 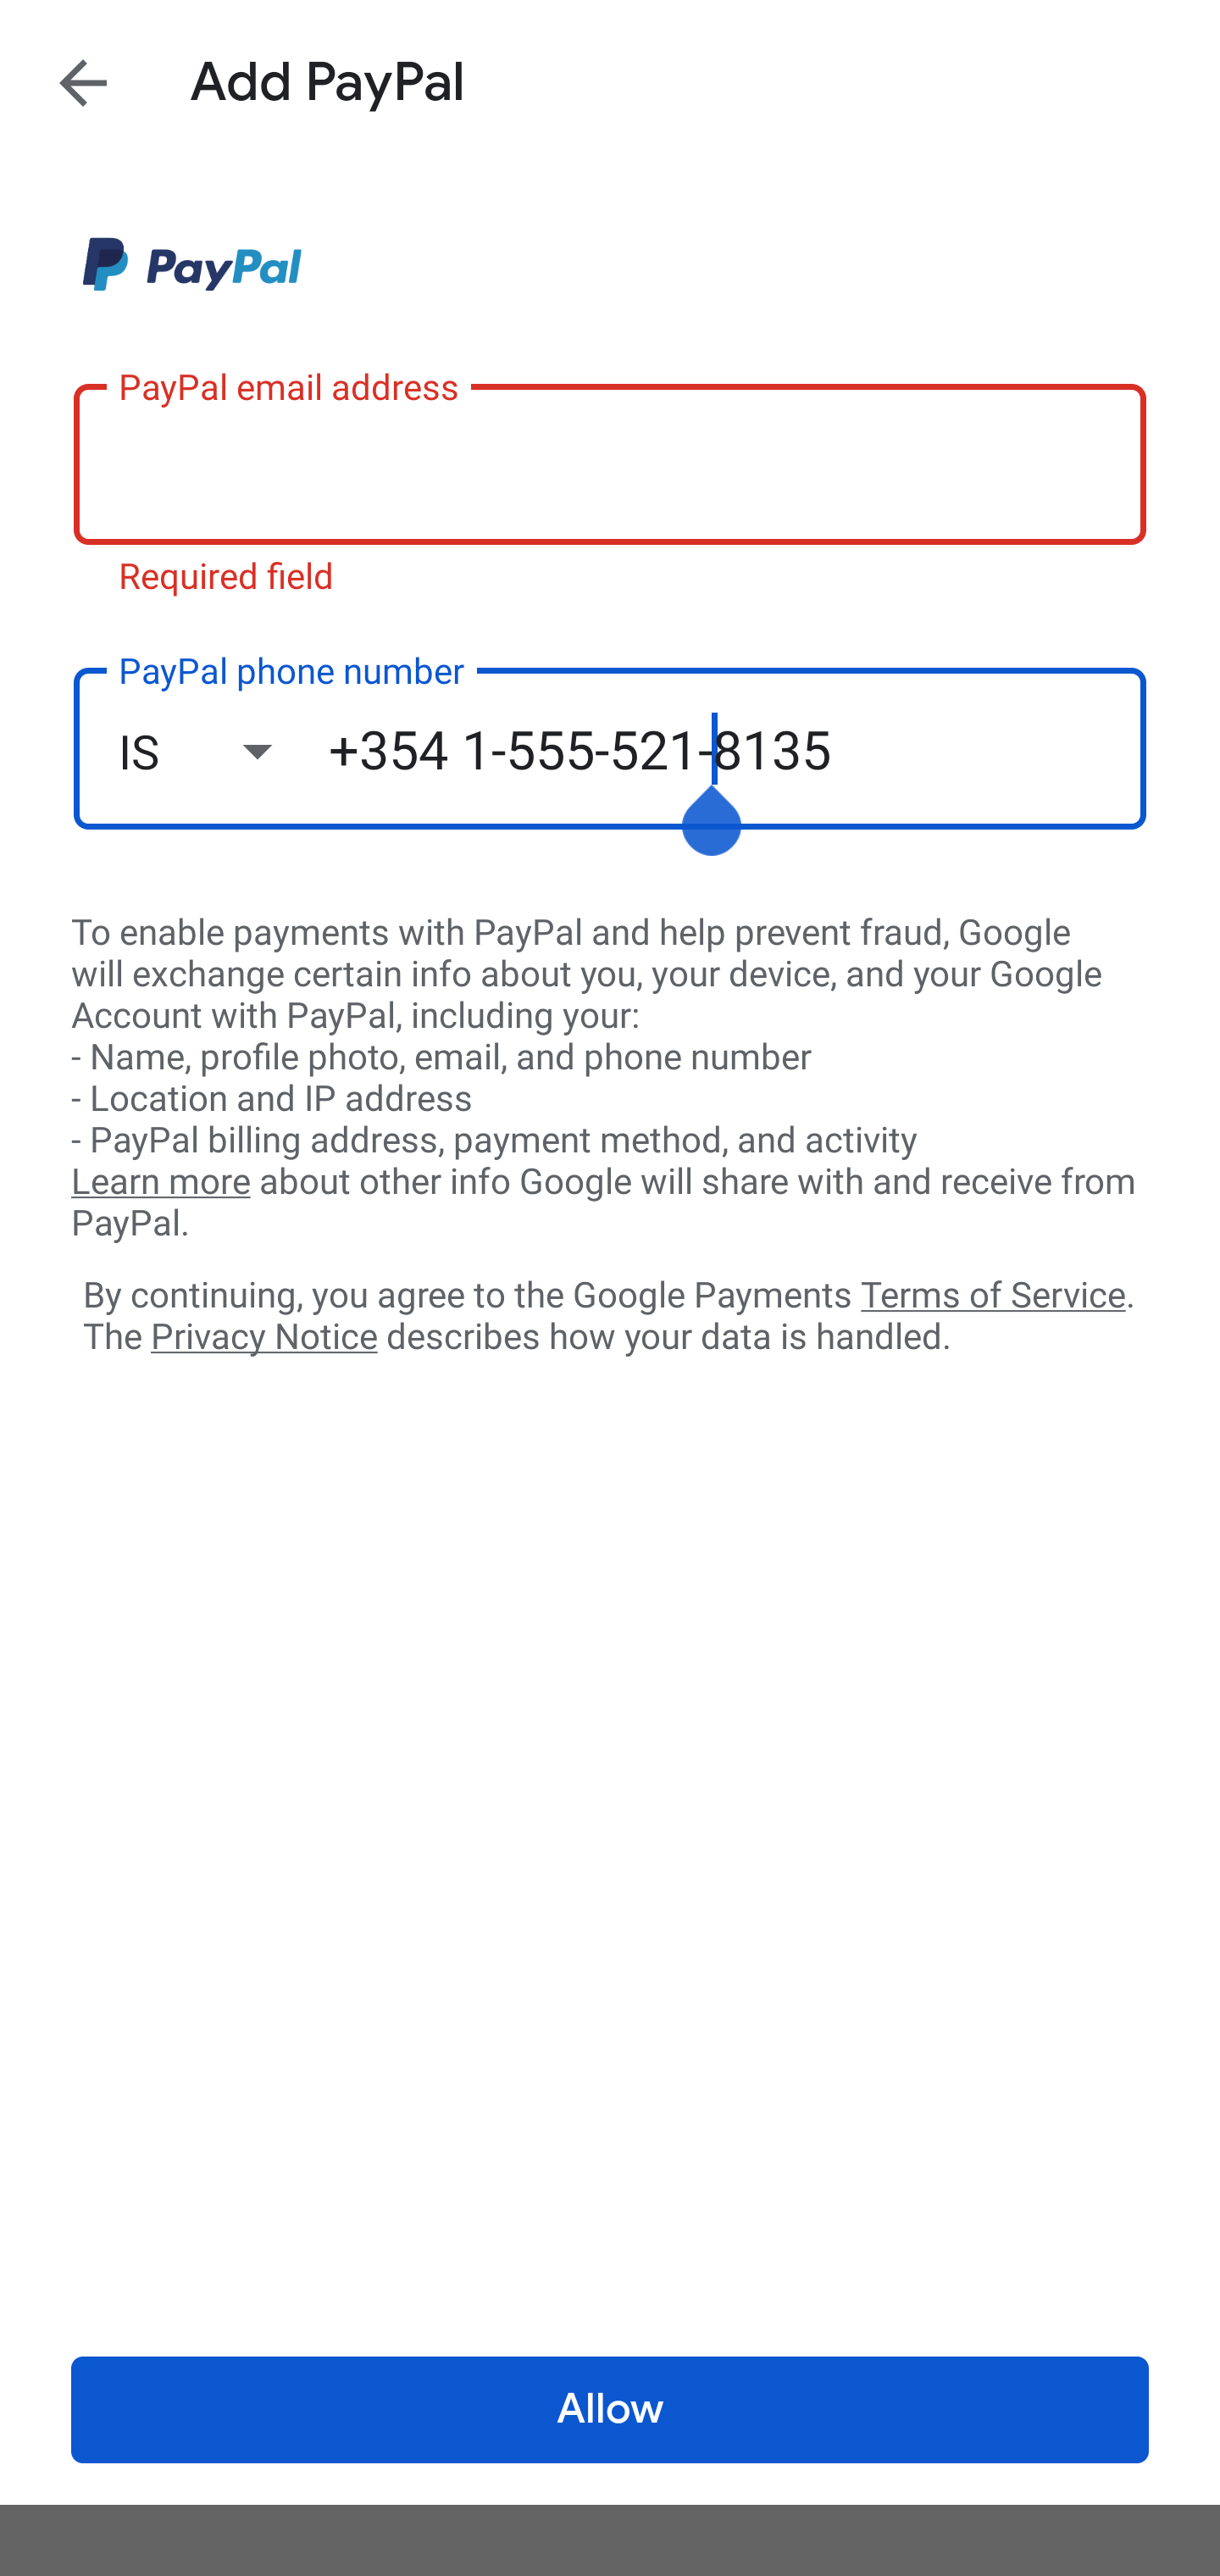 What do you see at coordinates (83, 82) in the screenshot?
I see `Navigate up` at bounding box center [83, 82].